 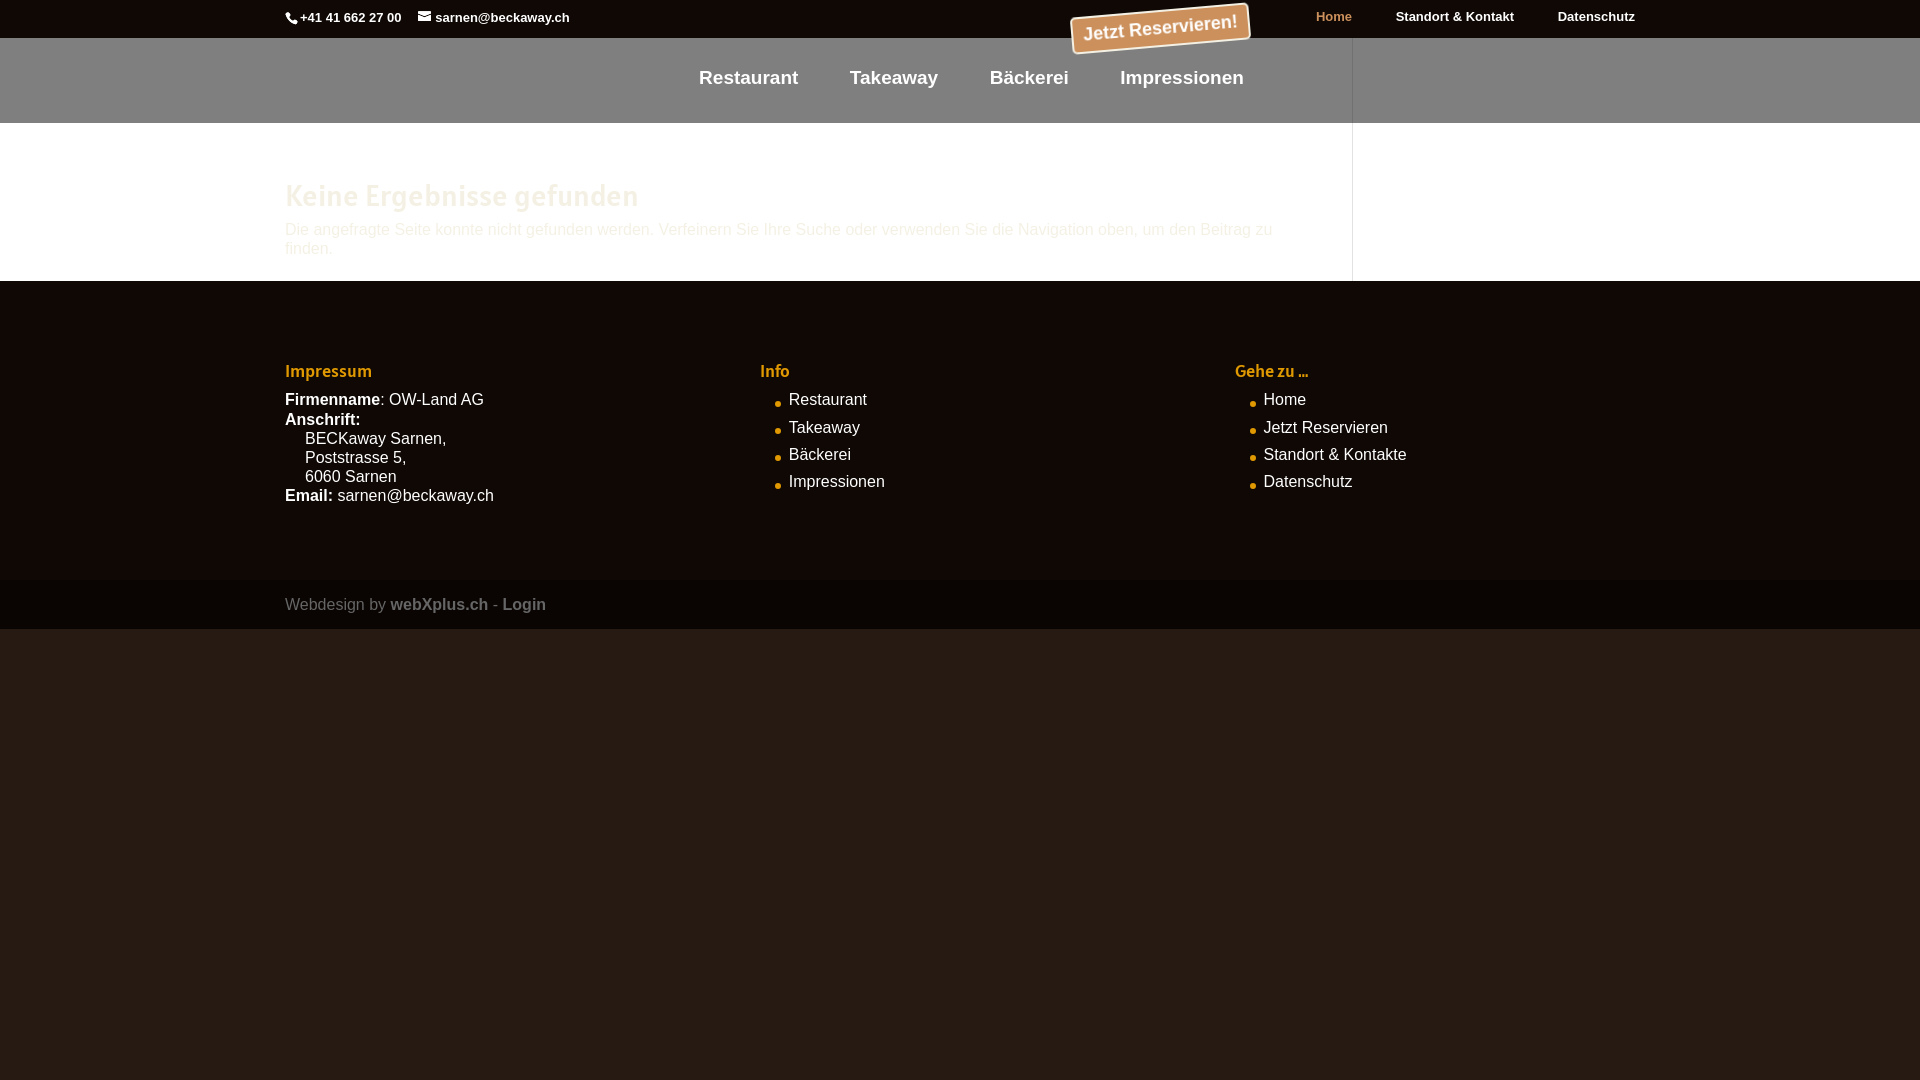 I want to click on webXplus.ch, so click(x=440, y=604).